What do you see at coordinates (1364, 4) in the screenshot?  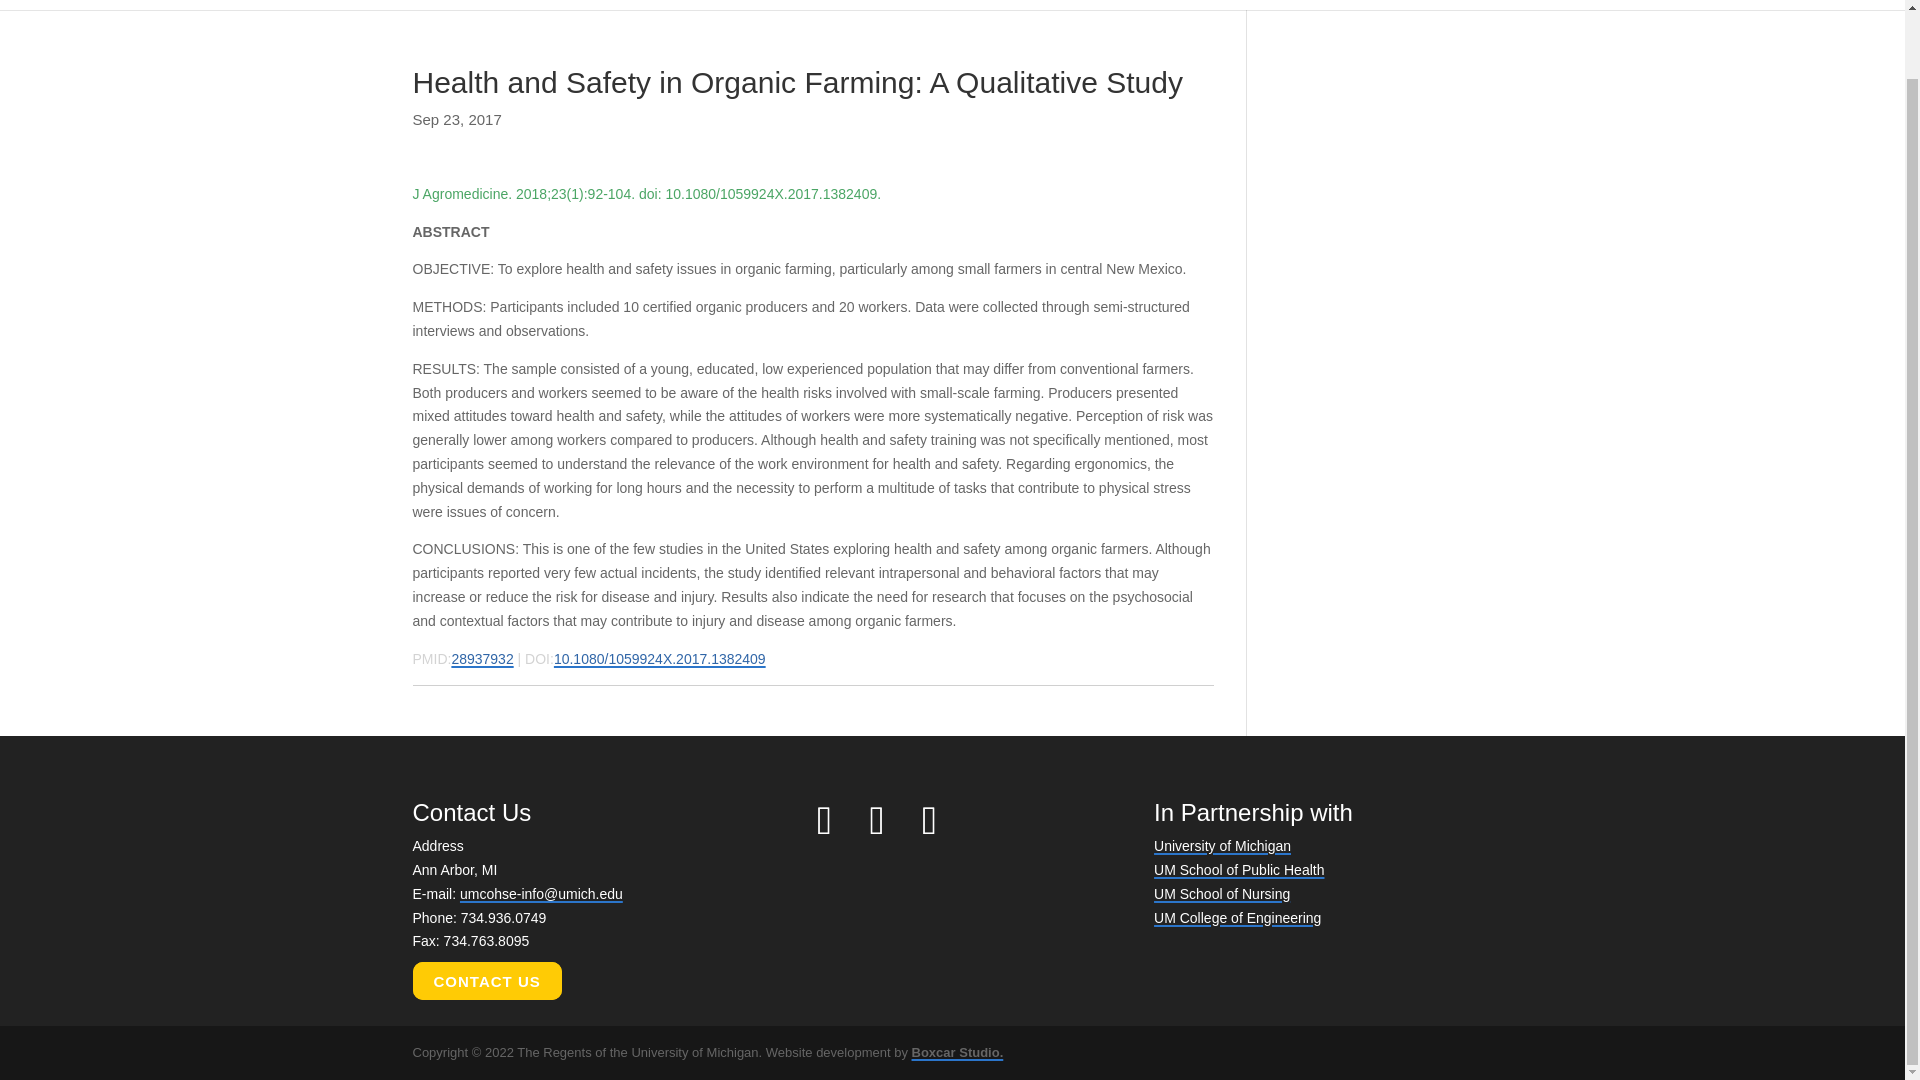 I see `Continuing Education` at bounding box center [1364, 4].